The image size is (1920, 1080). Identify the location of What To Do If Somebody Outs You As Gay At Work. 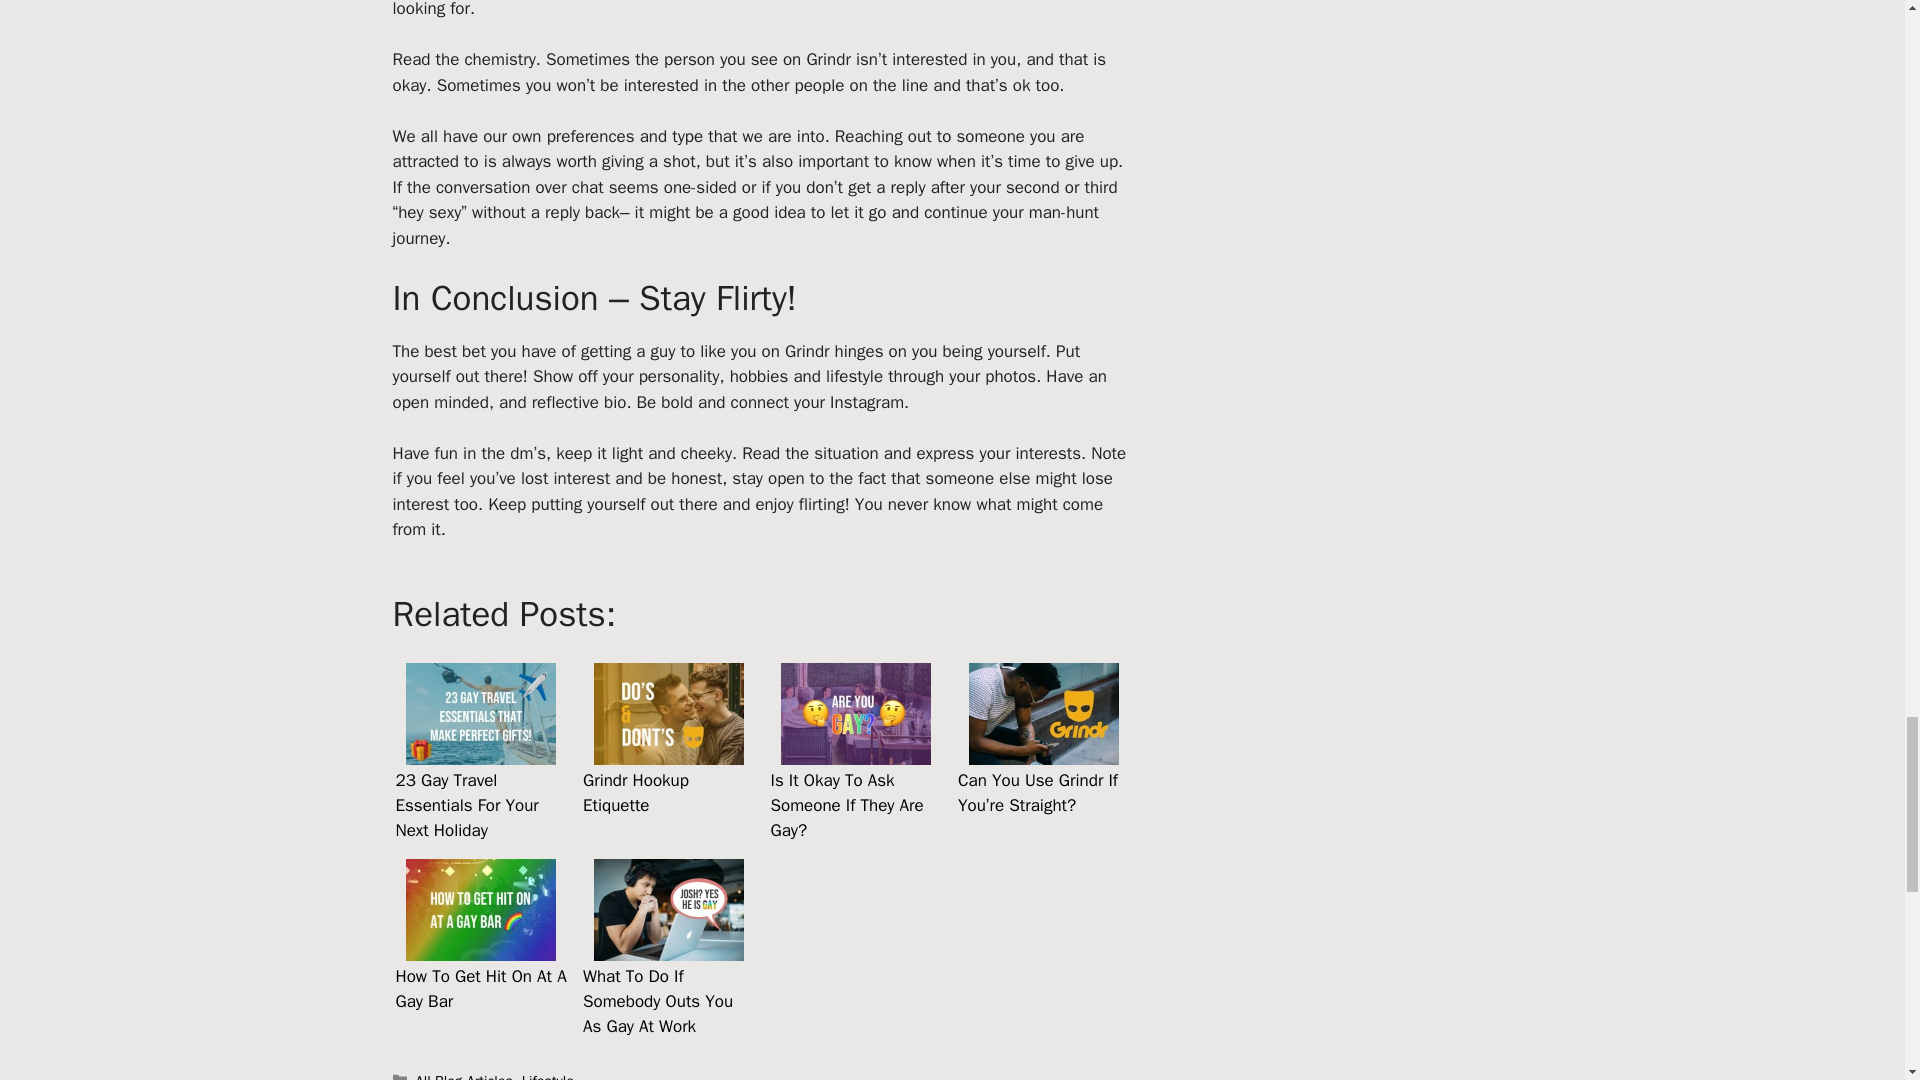
(668, 910).